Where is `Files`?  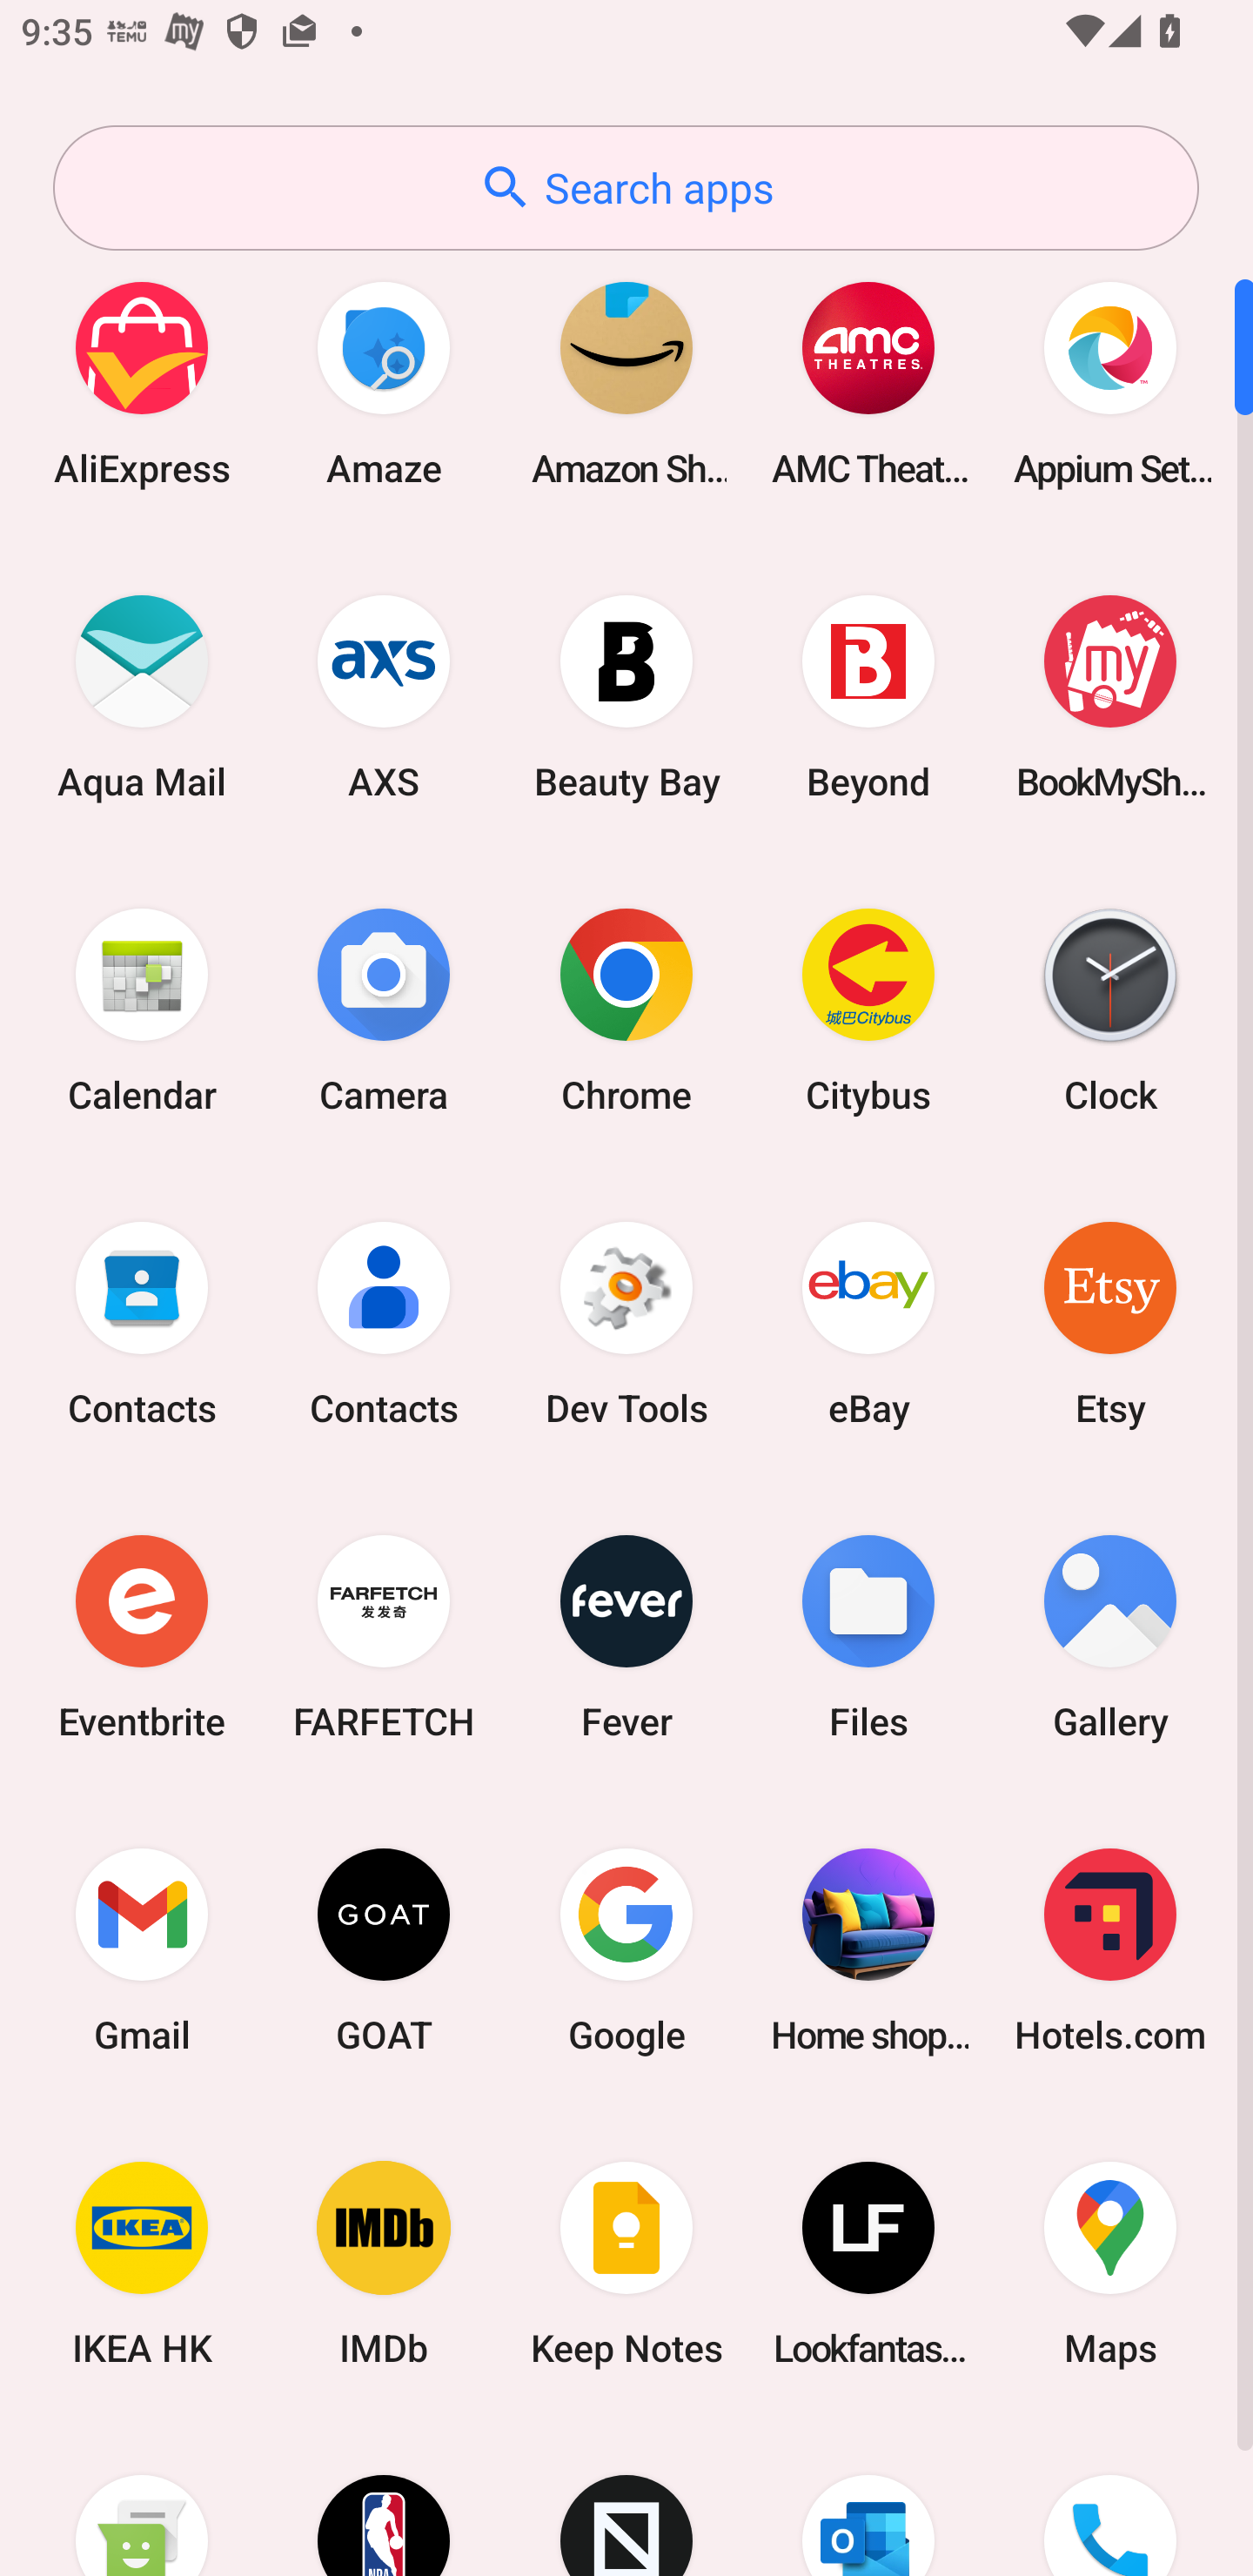 Files is located at coordinates (868, 1636).